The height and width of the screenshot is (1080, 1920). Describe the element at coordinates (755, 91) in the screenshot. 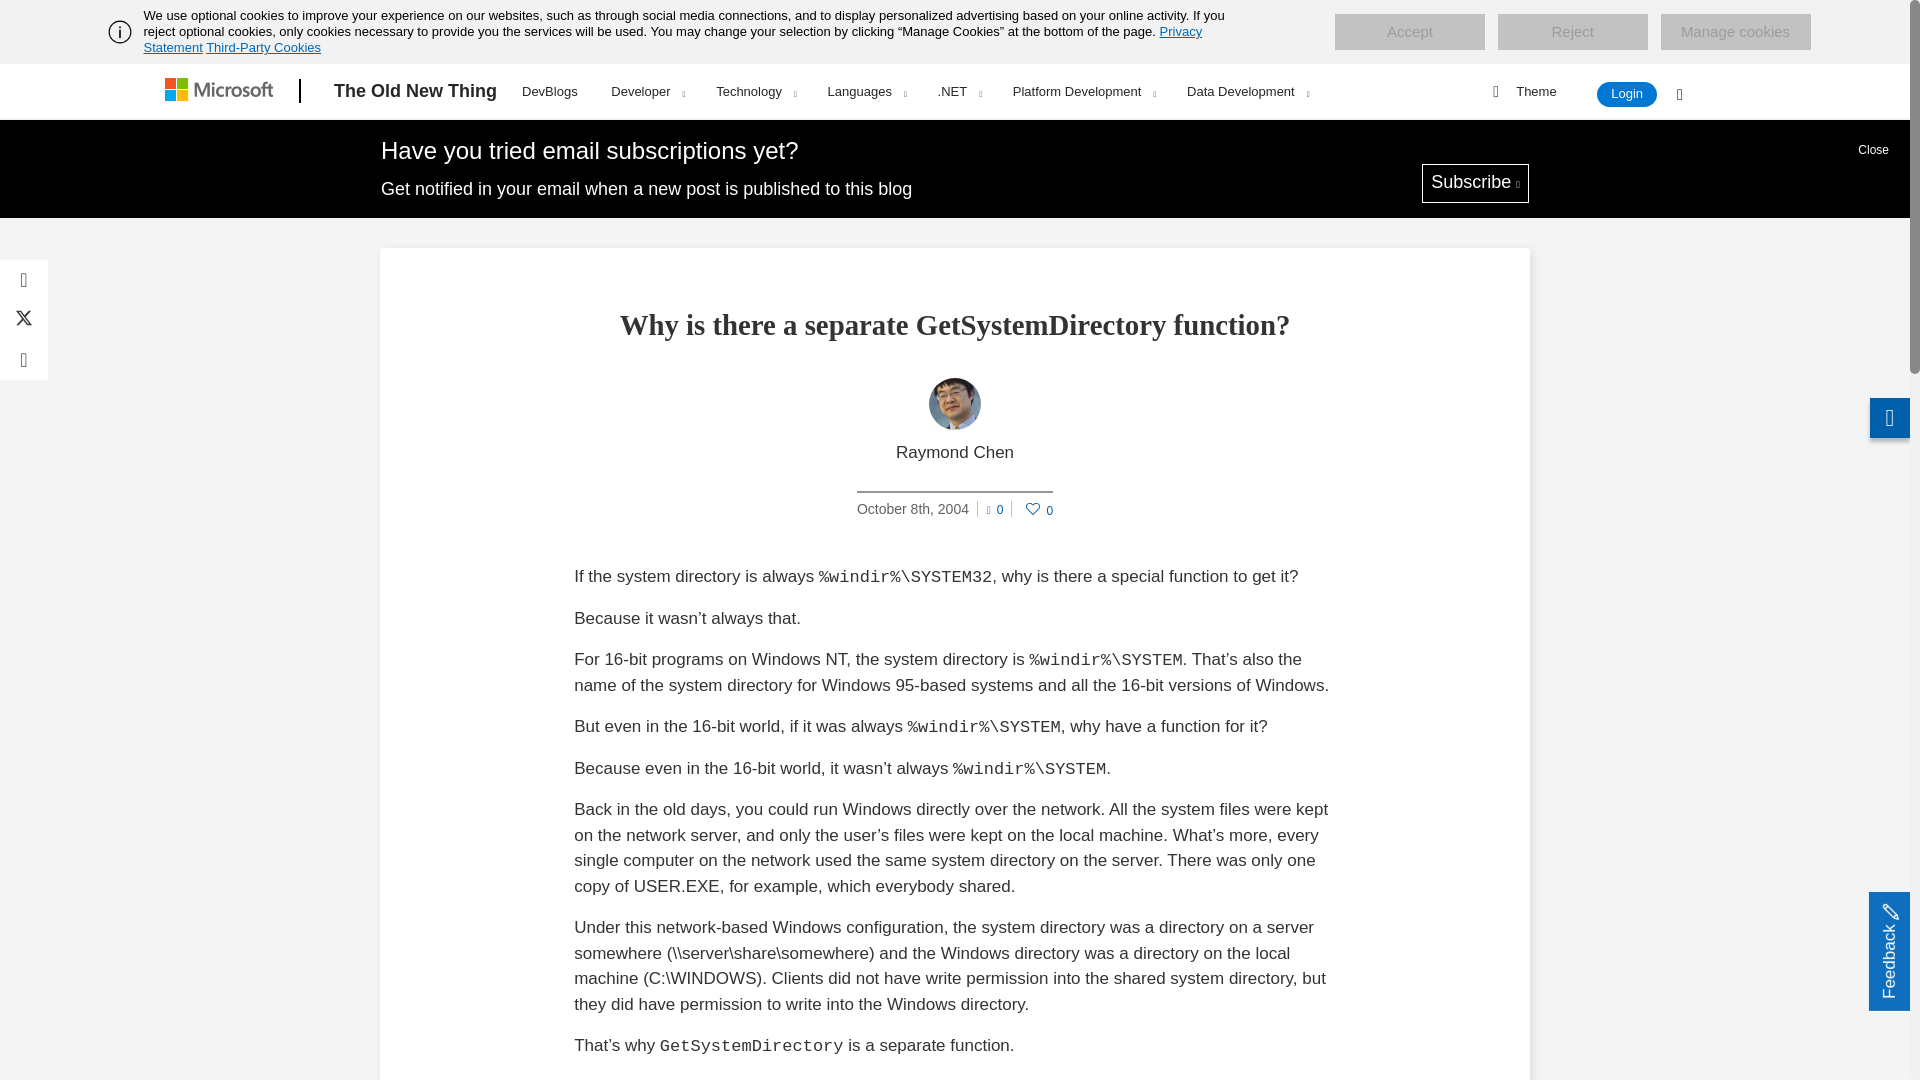

I see `Technology` at that location.